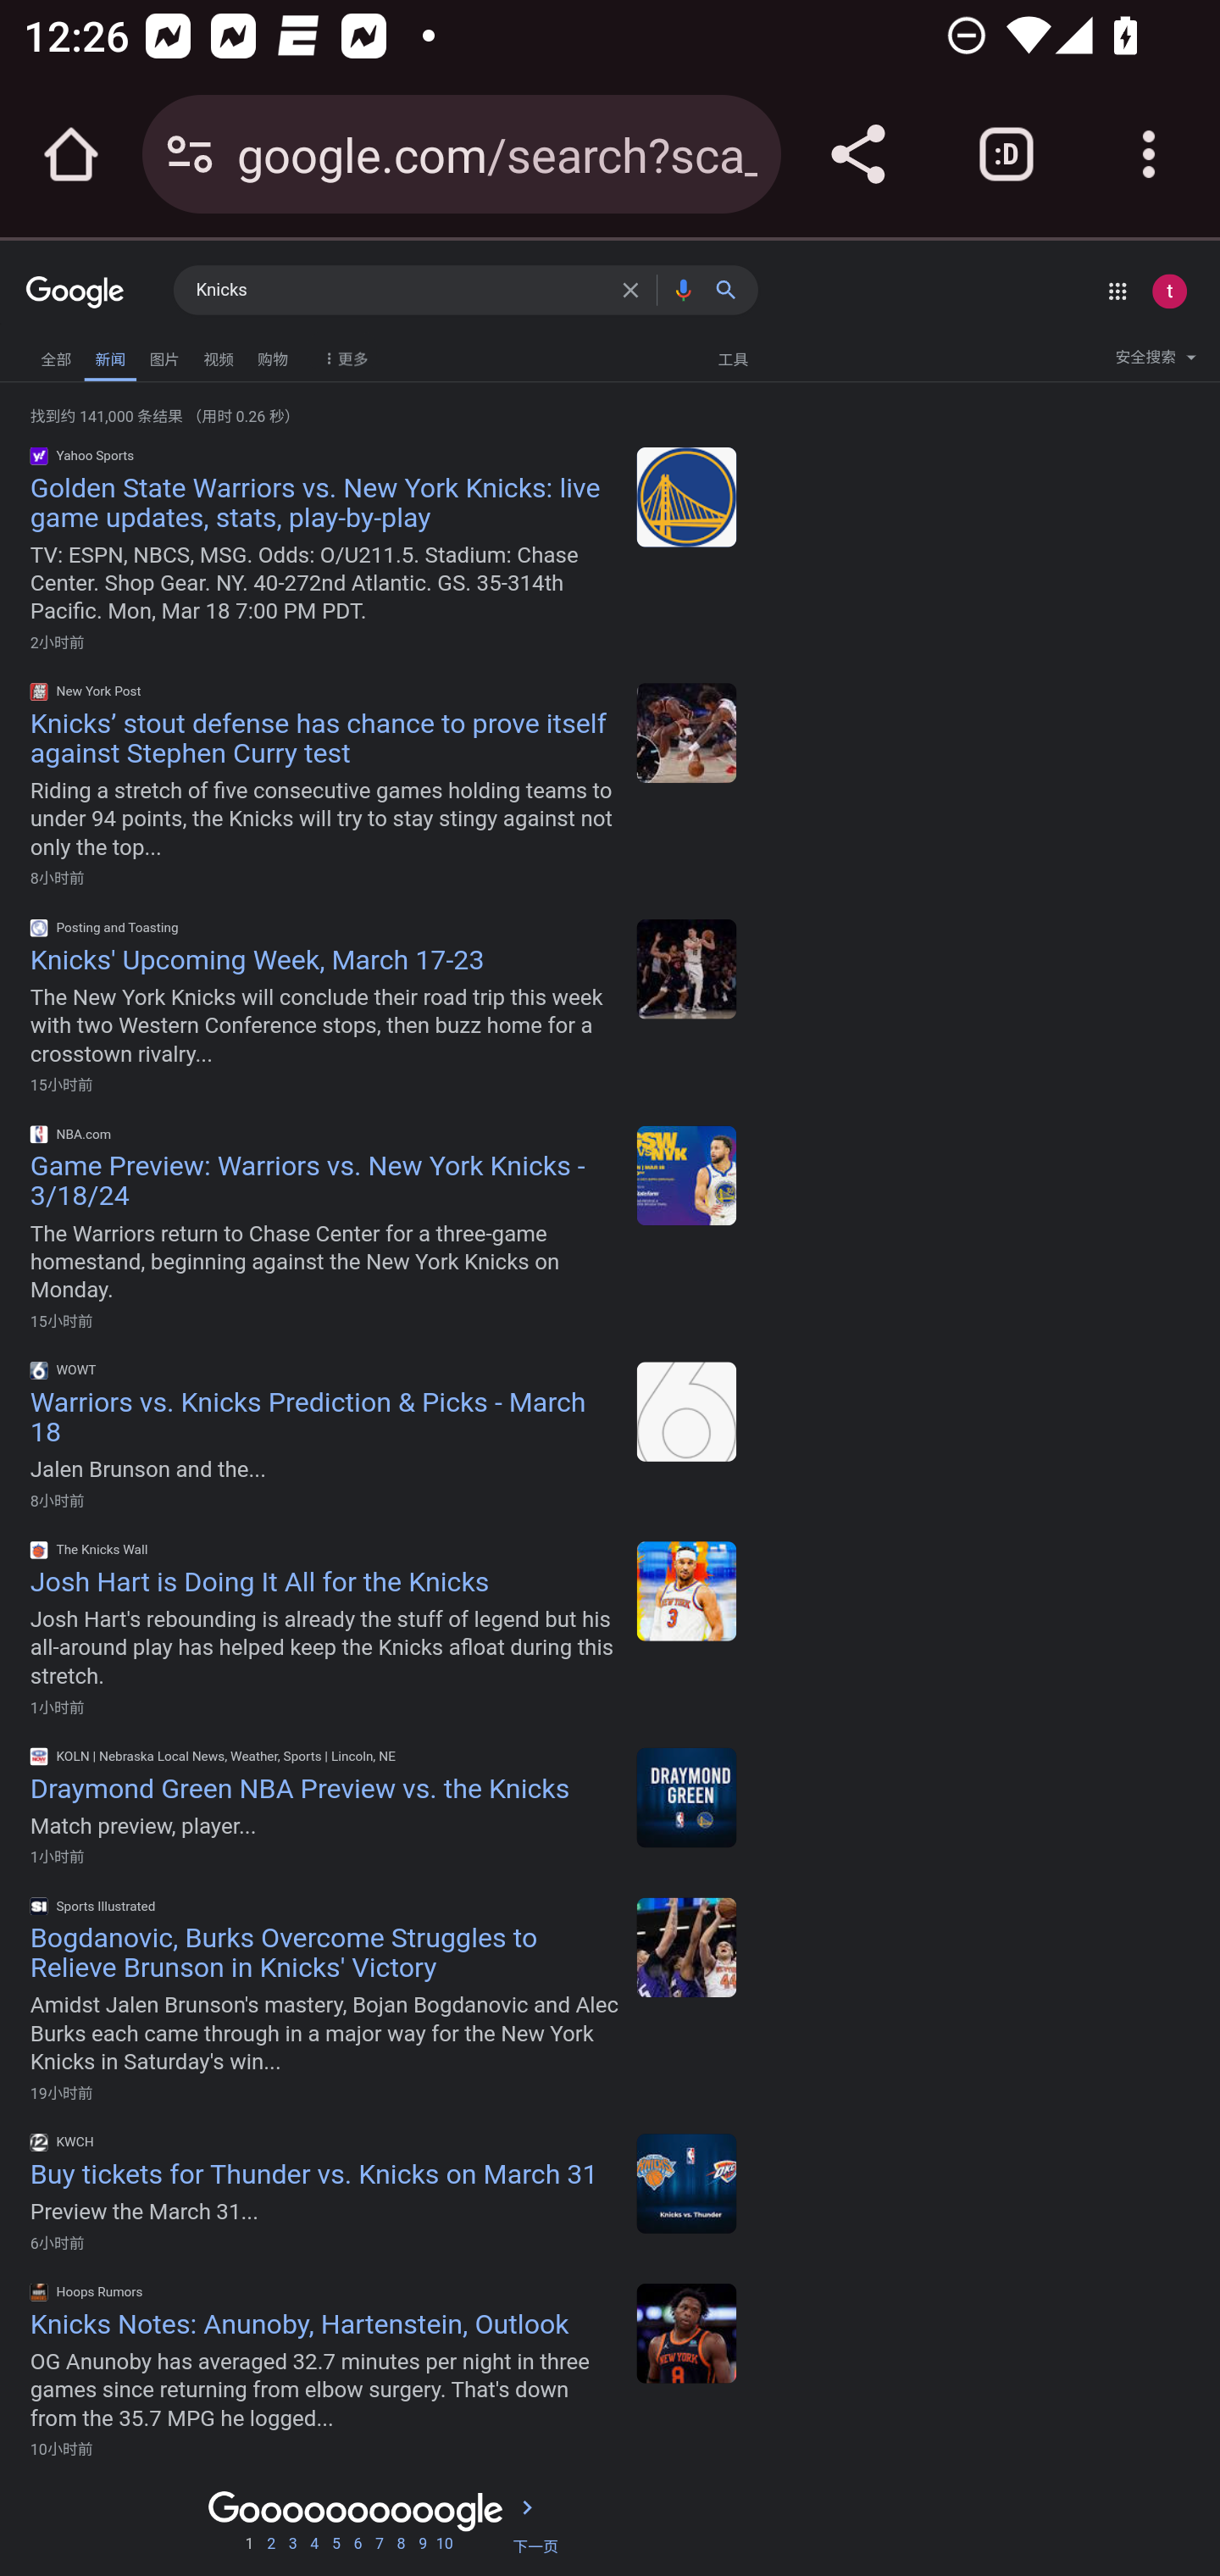 The height and width of the screenshot is (2576, 1220). Describe the element at coordinates (1169, 291) in the screenshot. I see `Google 账号： test appium (testappium002@gmail.com)` at that location.